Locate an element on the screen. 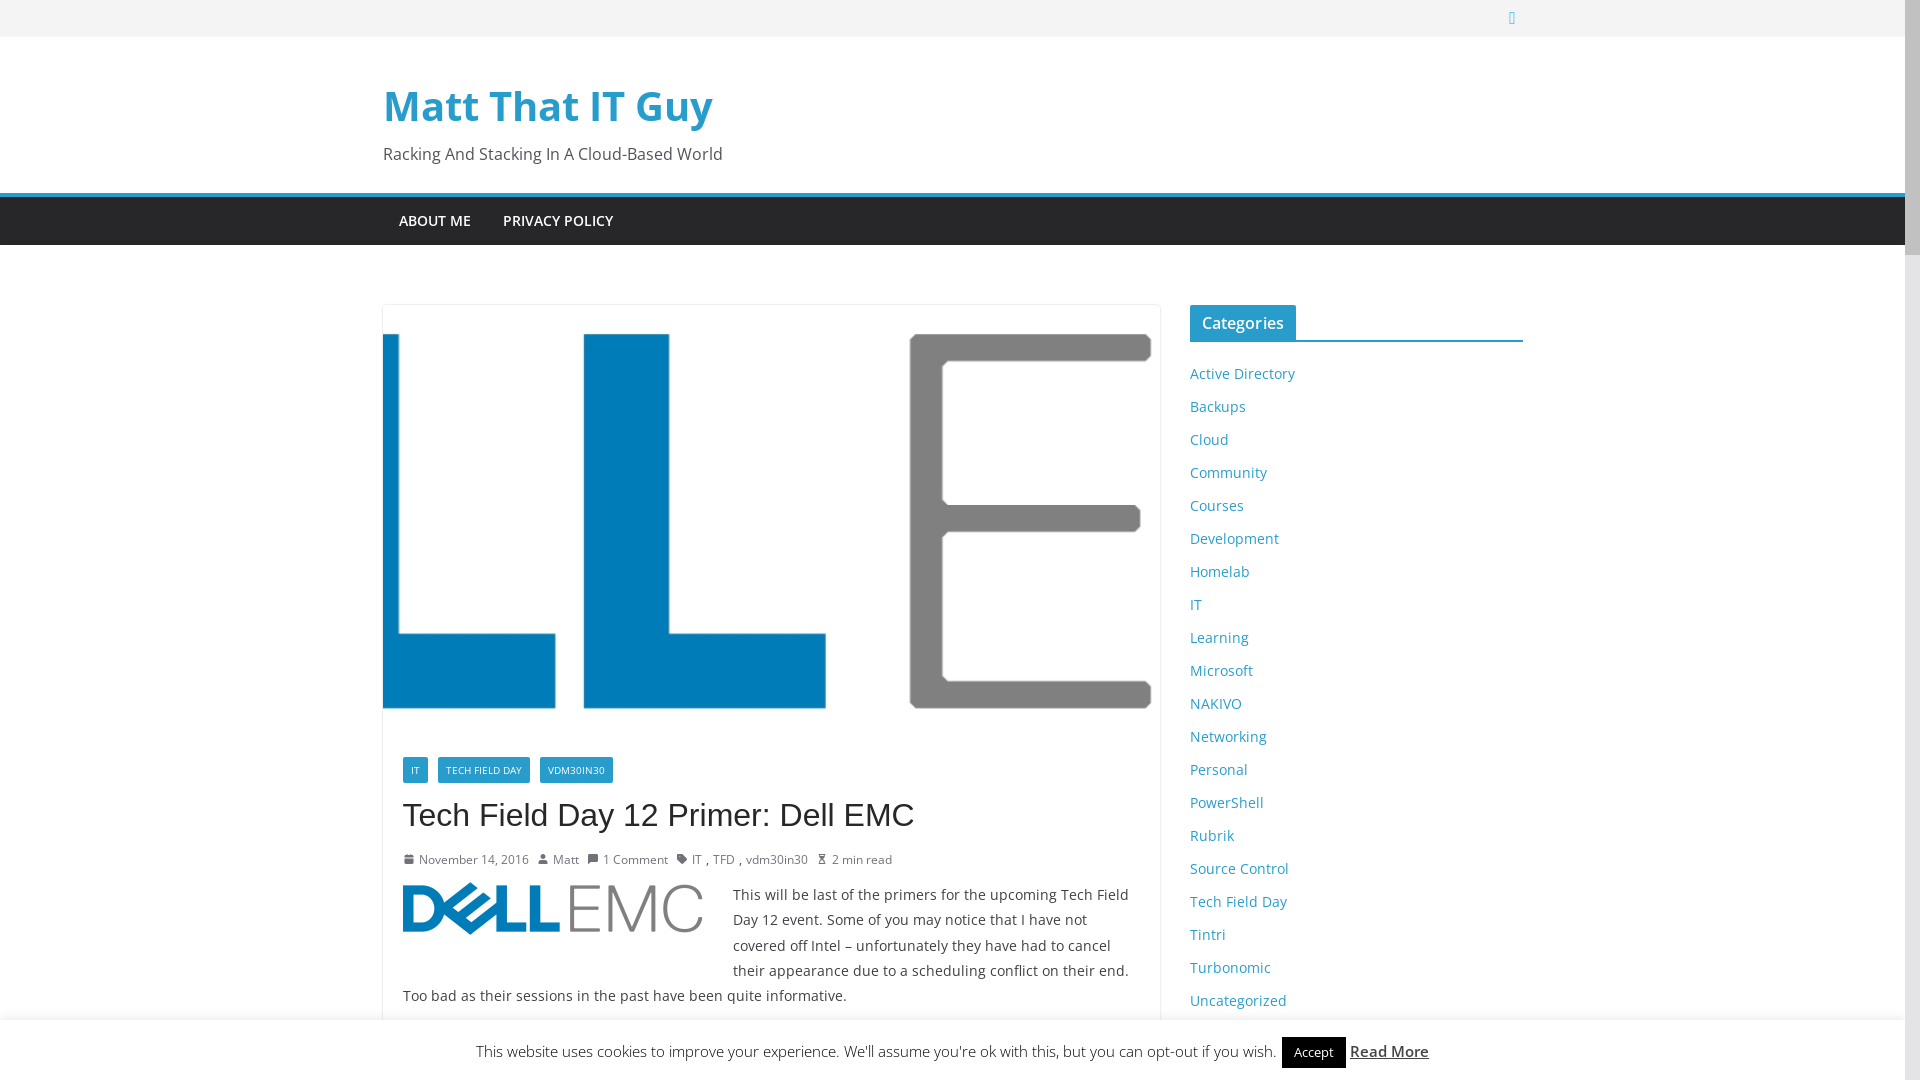 This screenshot has width=1920, height=1080. Personal is located at coordinates (1219, 770).